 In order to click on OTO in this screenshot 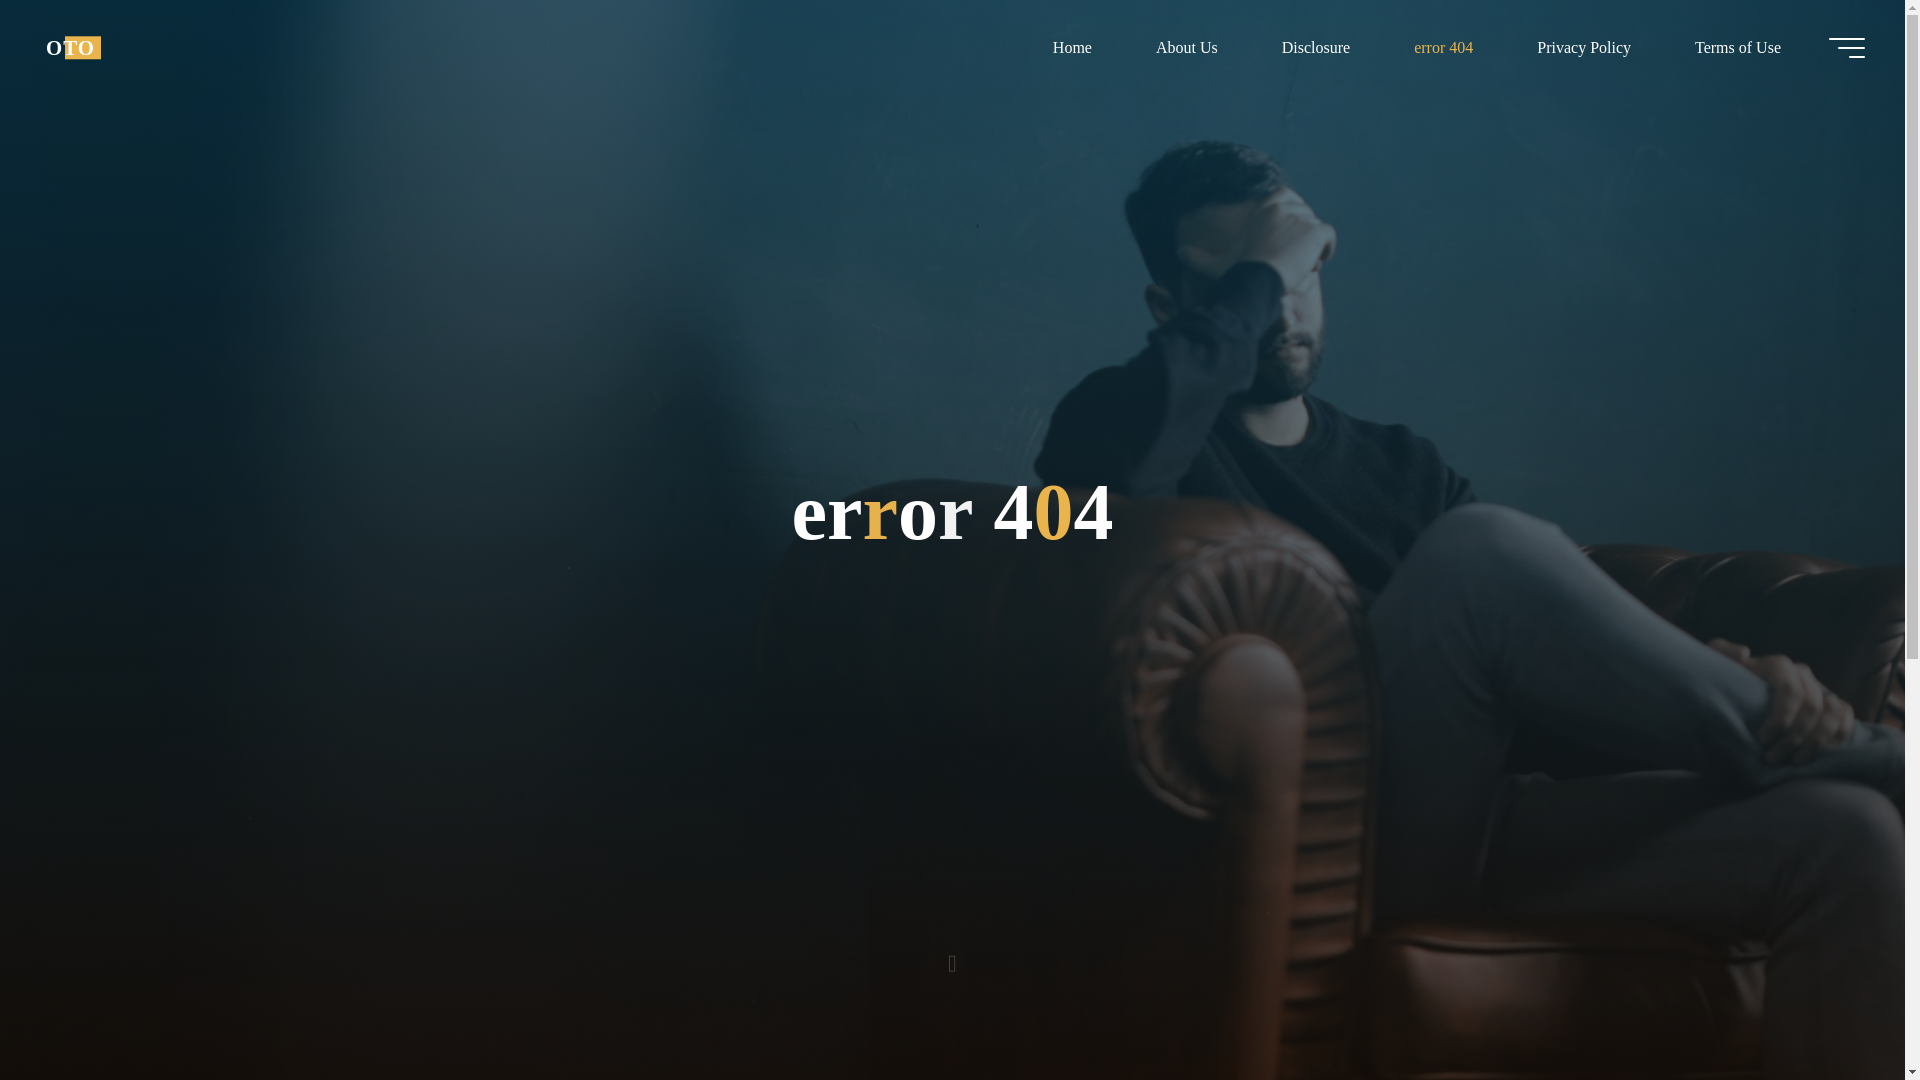, I will do `click(70, 47)`.